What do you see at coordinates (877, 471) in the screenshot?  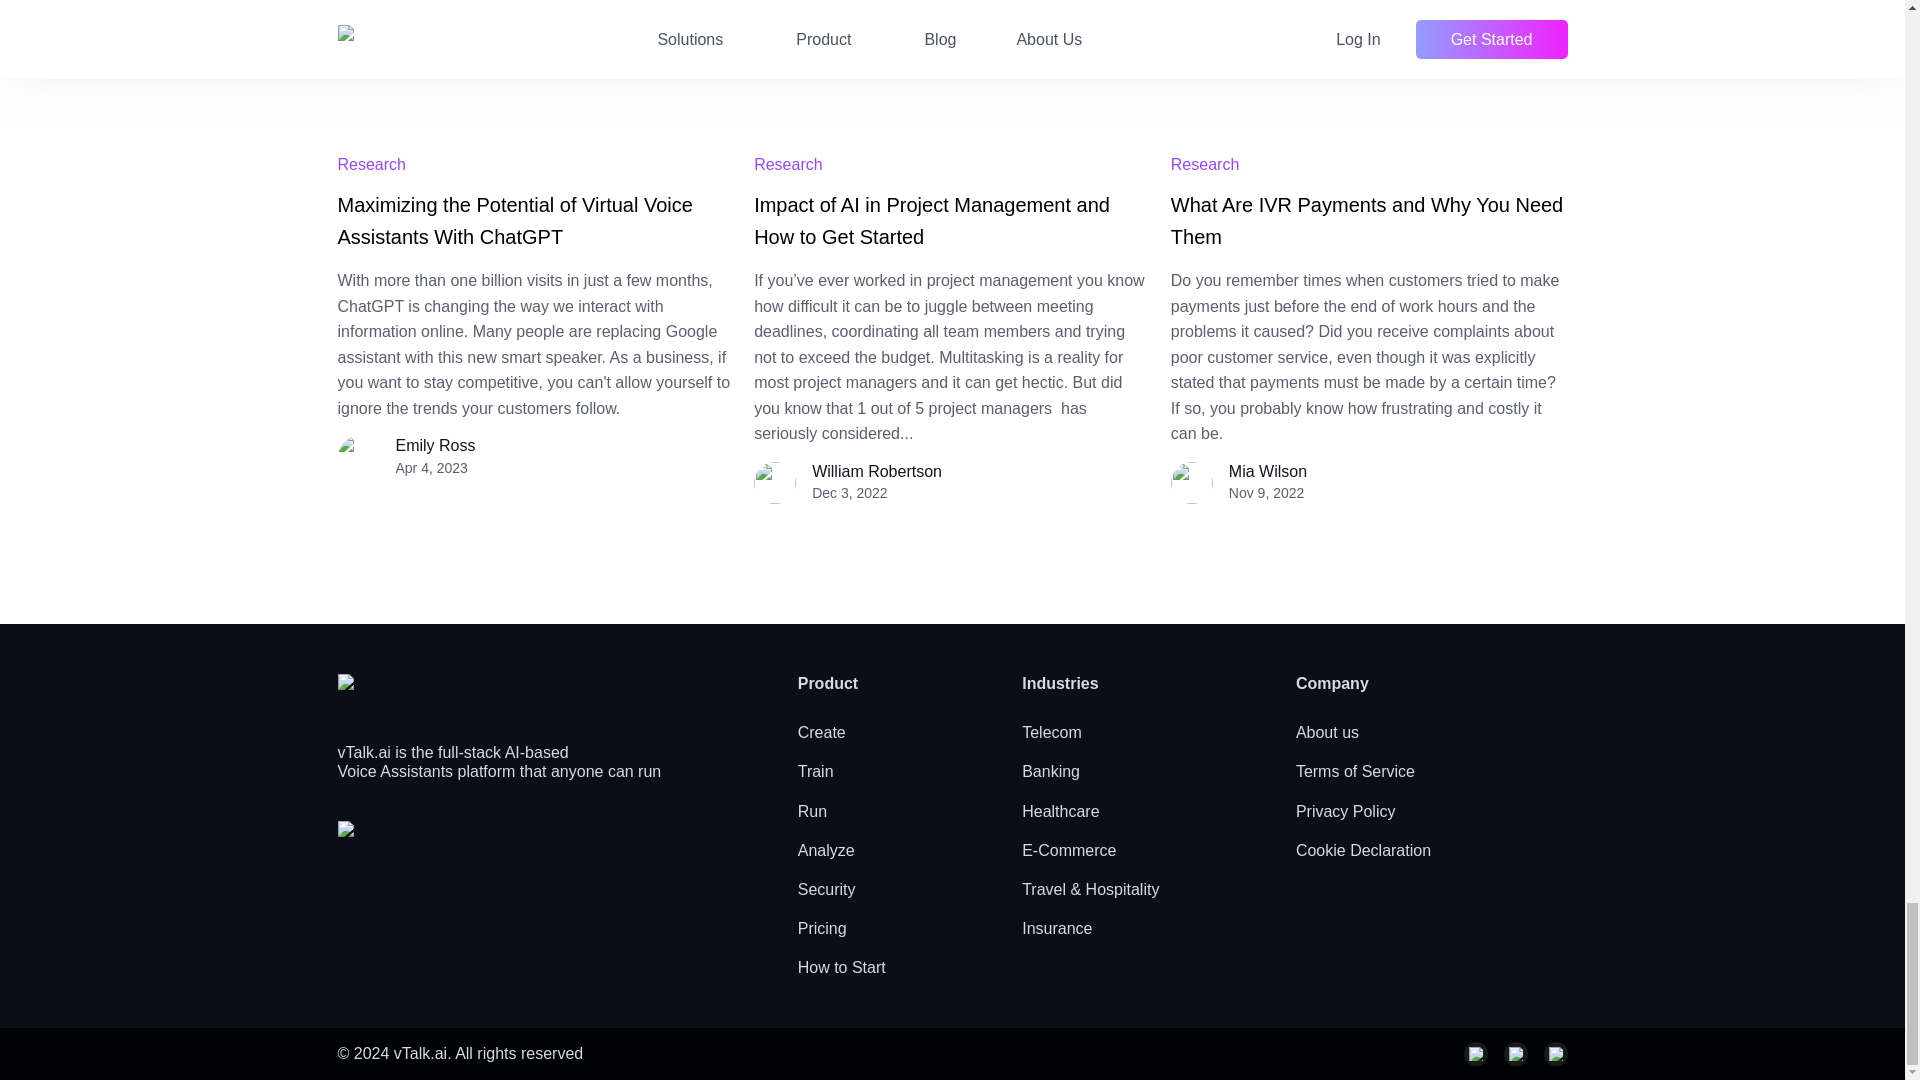 I see `William Robertson` at bounding box center [877, 471].